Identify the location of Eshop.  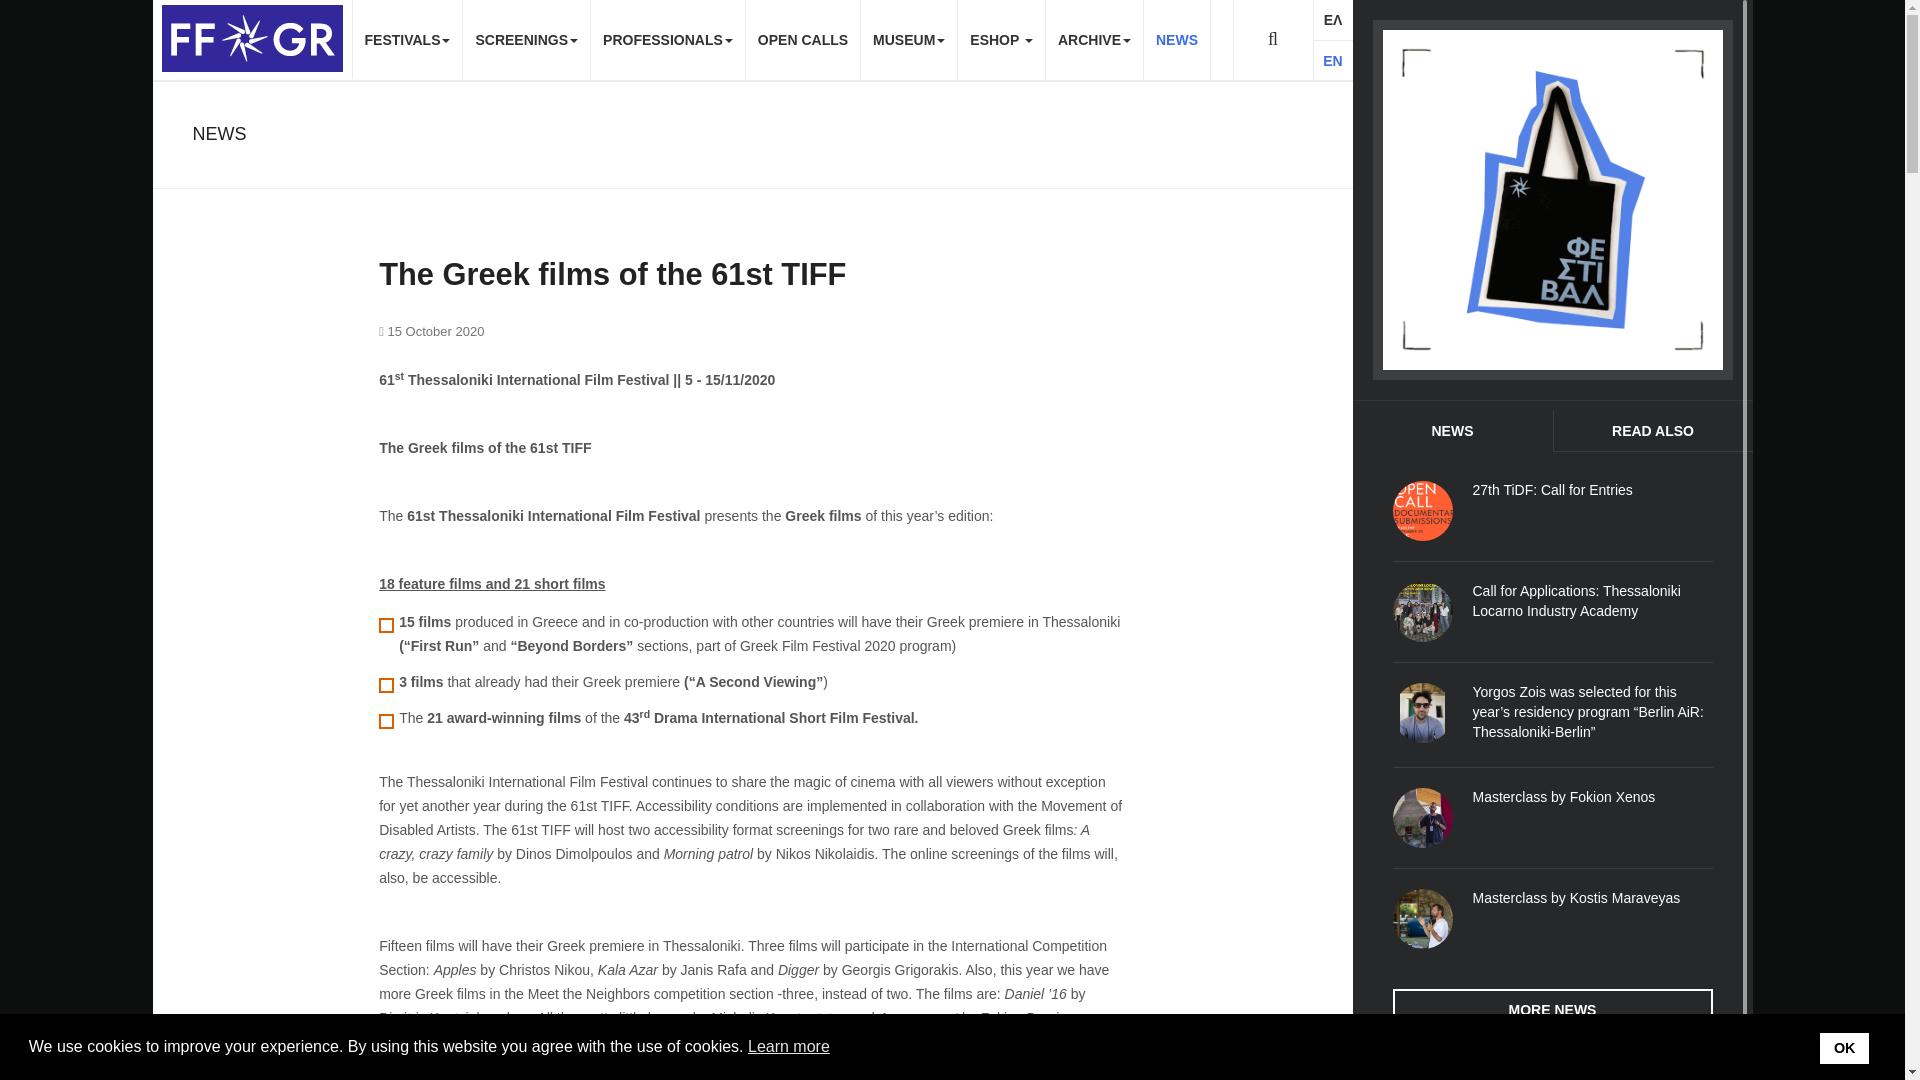
(1552, 199).